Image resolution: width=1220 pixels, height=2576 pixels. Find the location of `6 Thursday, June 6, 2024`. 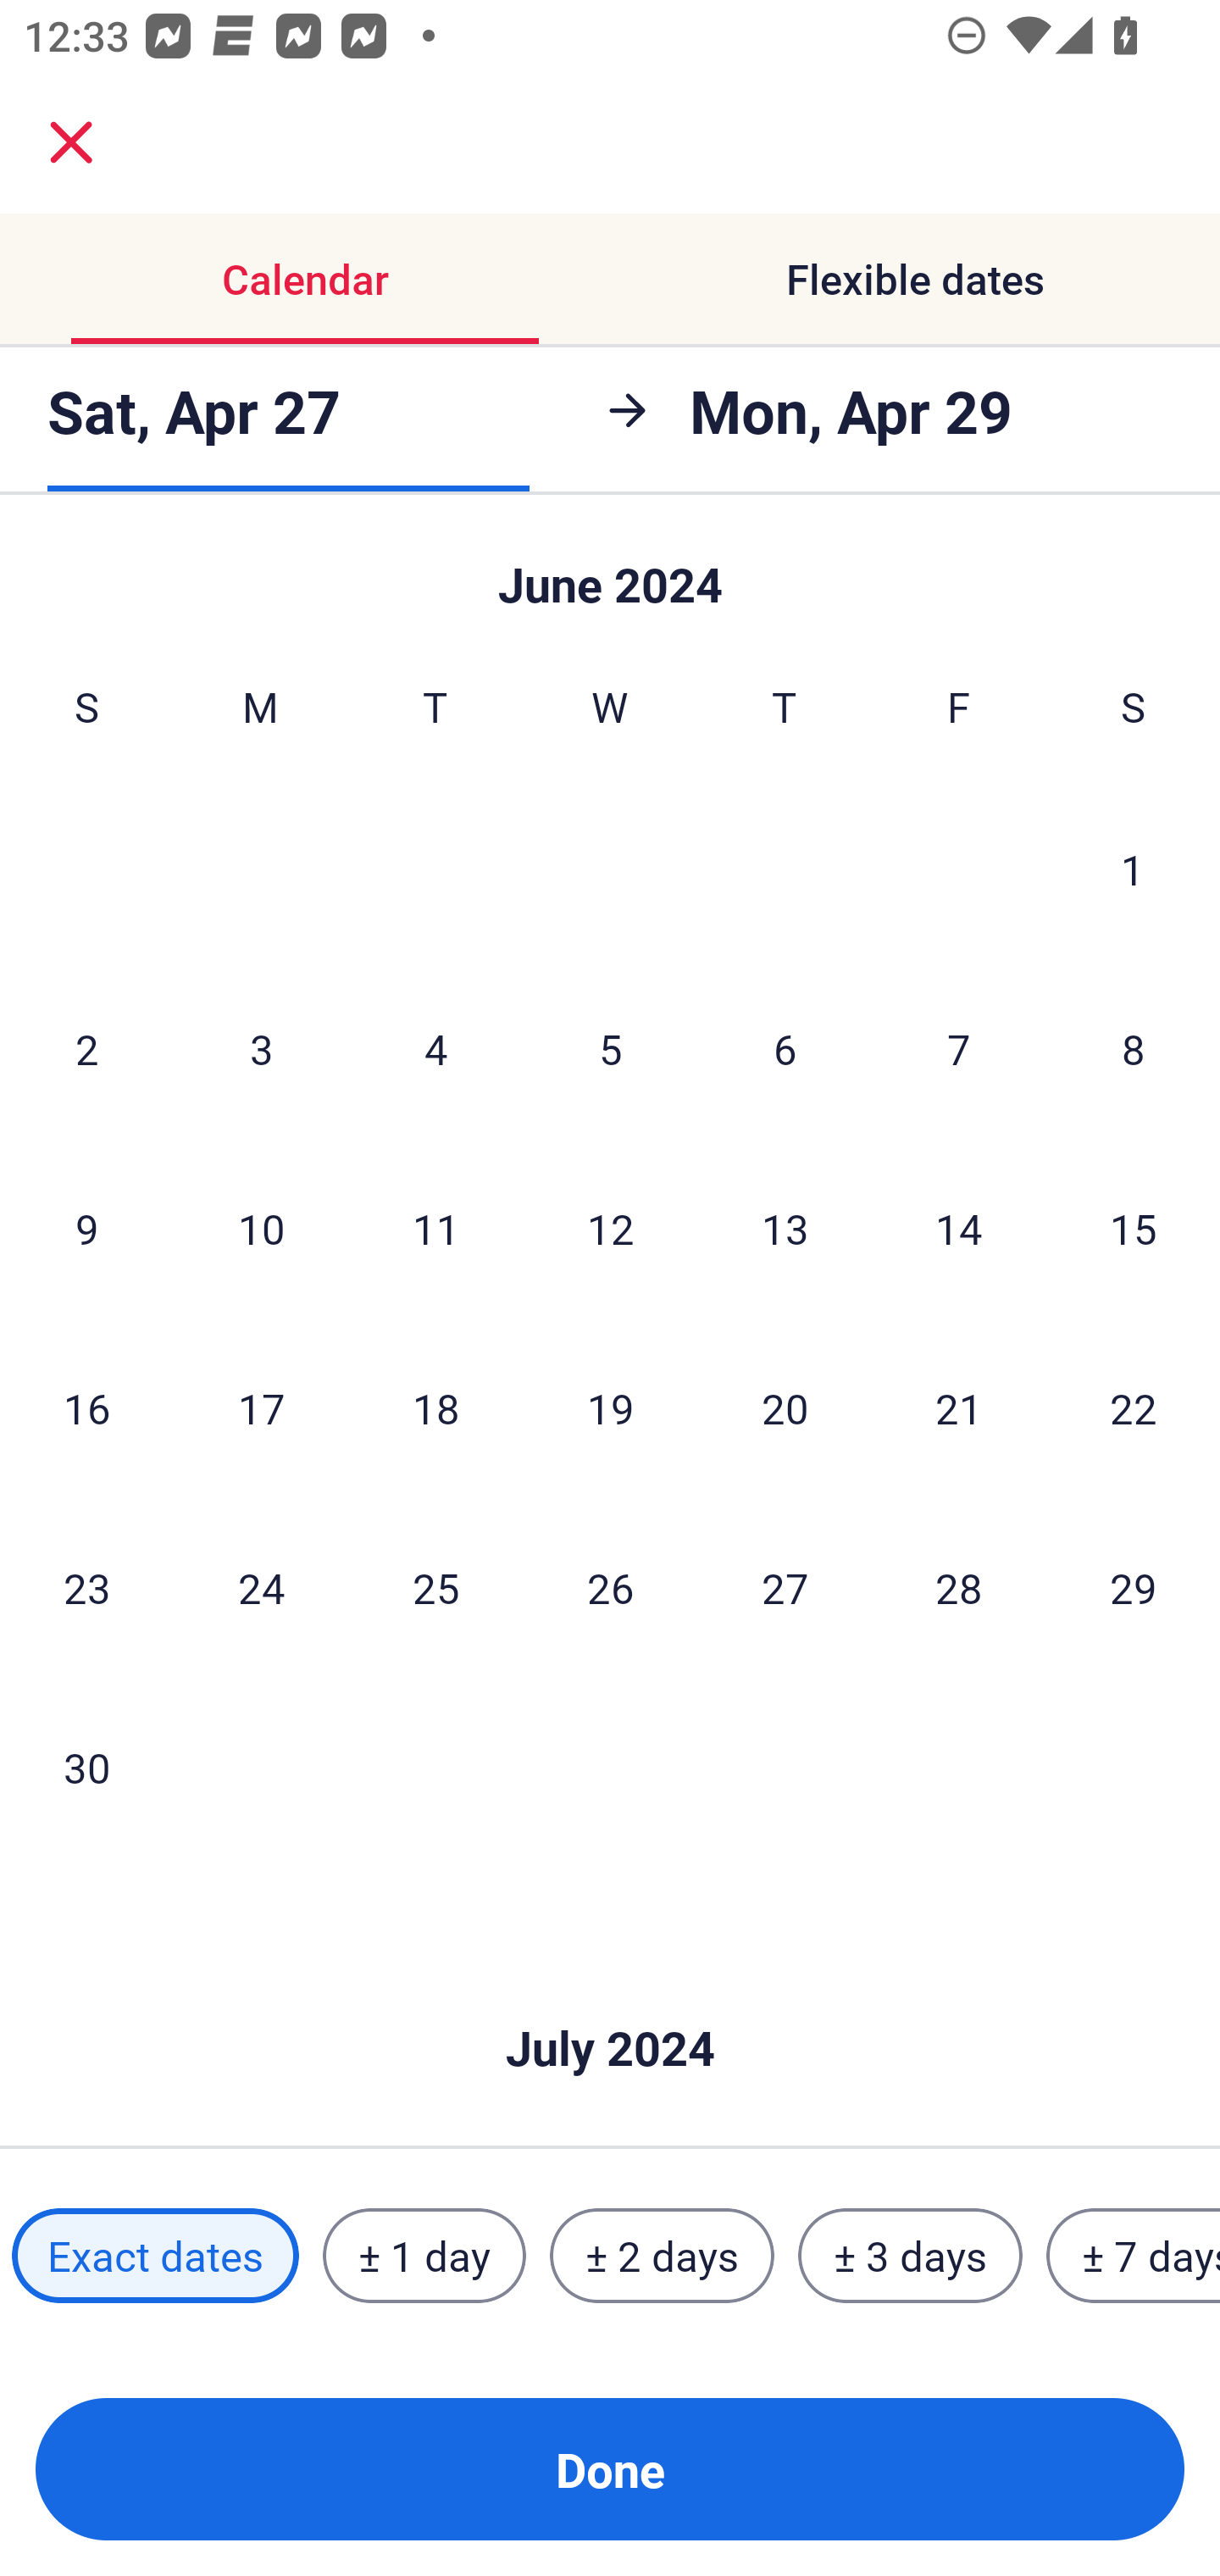

6 Thursday, June 6, 2024 is located at coordinates (785, 1047).